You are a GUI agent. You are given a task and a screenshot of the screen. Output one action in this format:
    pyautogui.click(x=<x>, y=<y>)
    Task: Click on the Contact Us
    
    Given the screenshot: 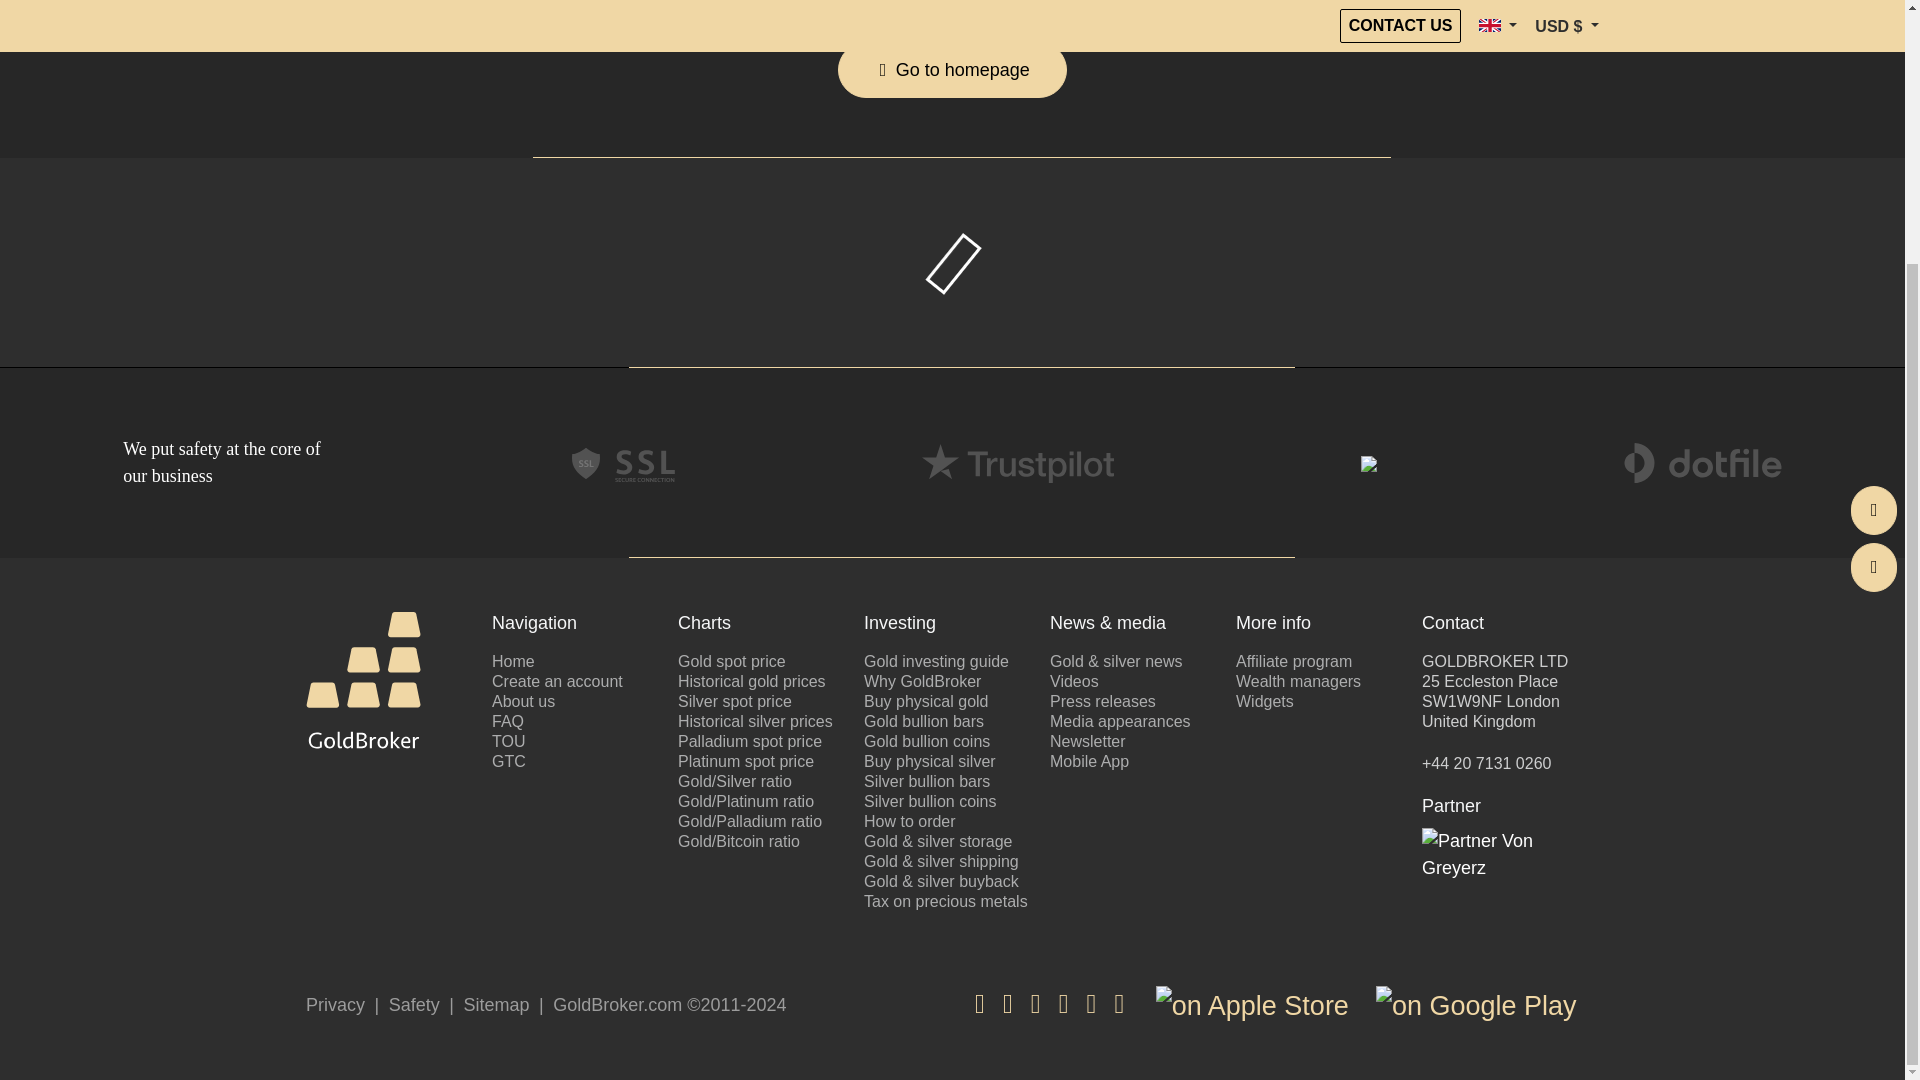 What is the action you would take?
    pyautogui.click(x=1873, y=231)
    